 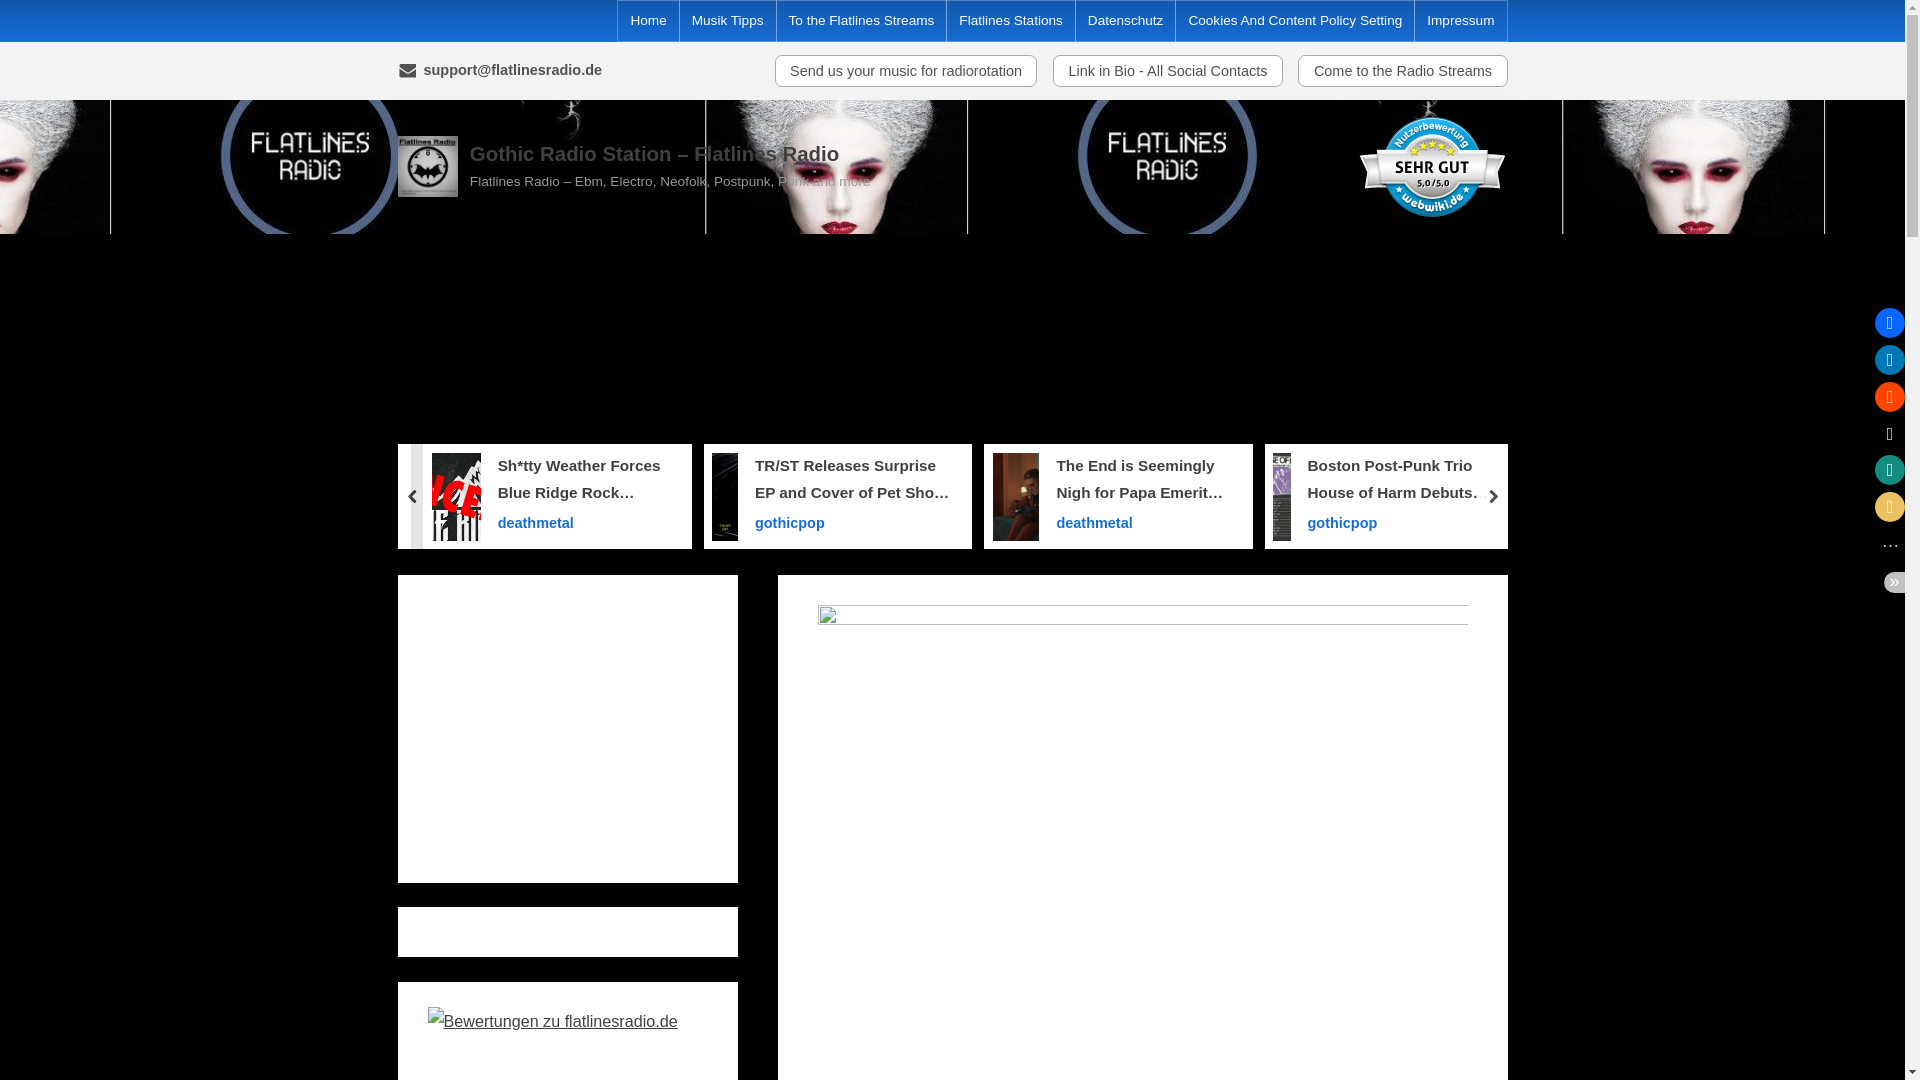 I want to click on Come to the Radio Streams, so click(x=1402, y=71).